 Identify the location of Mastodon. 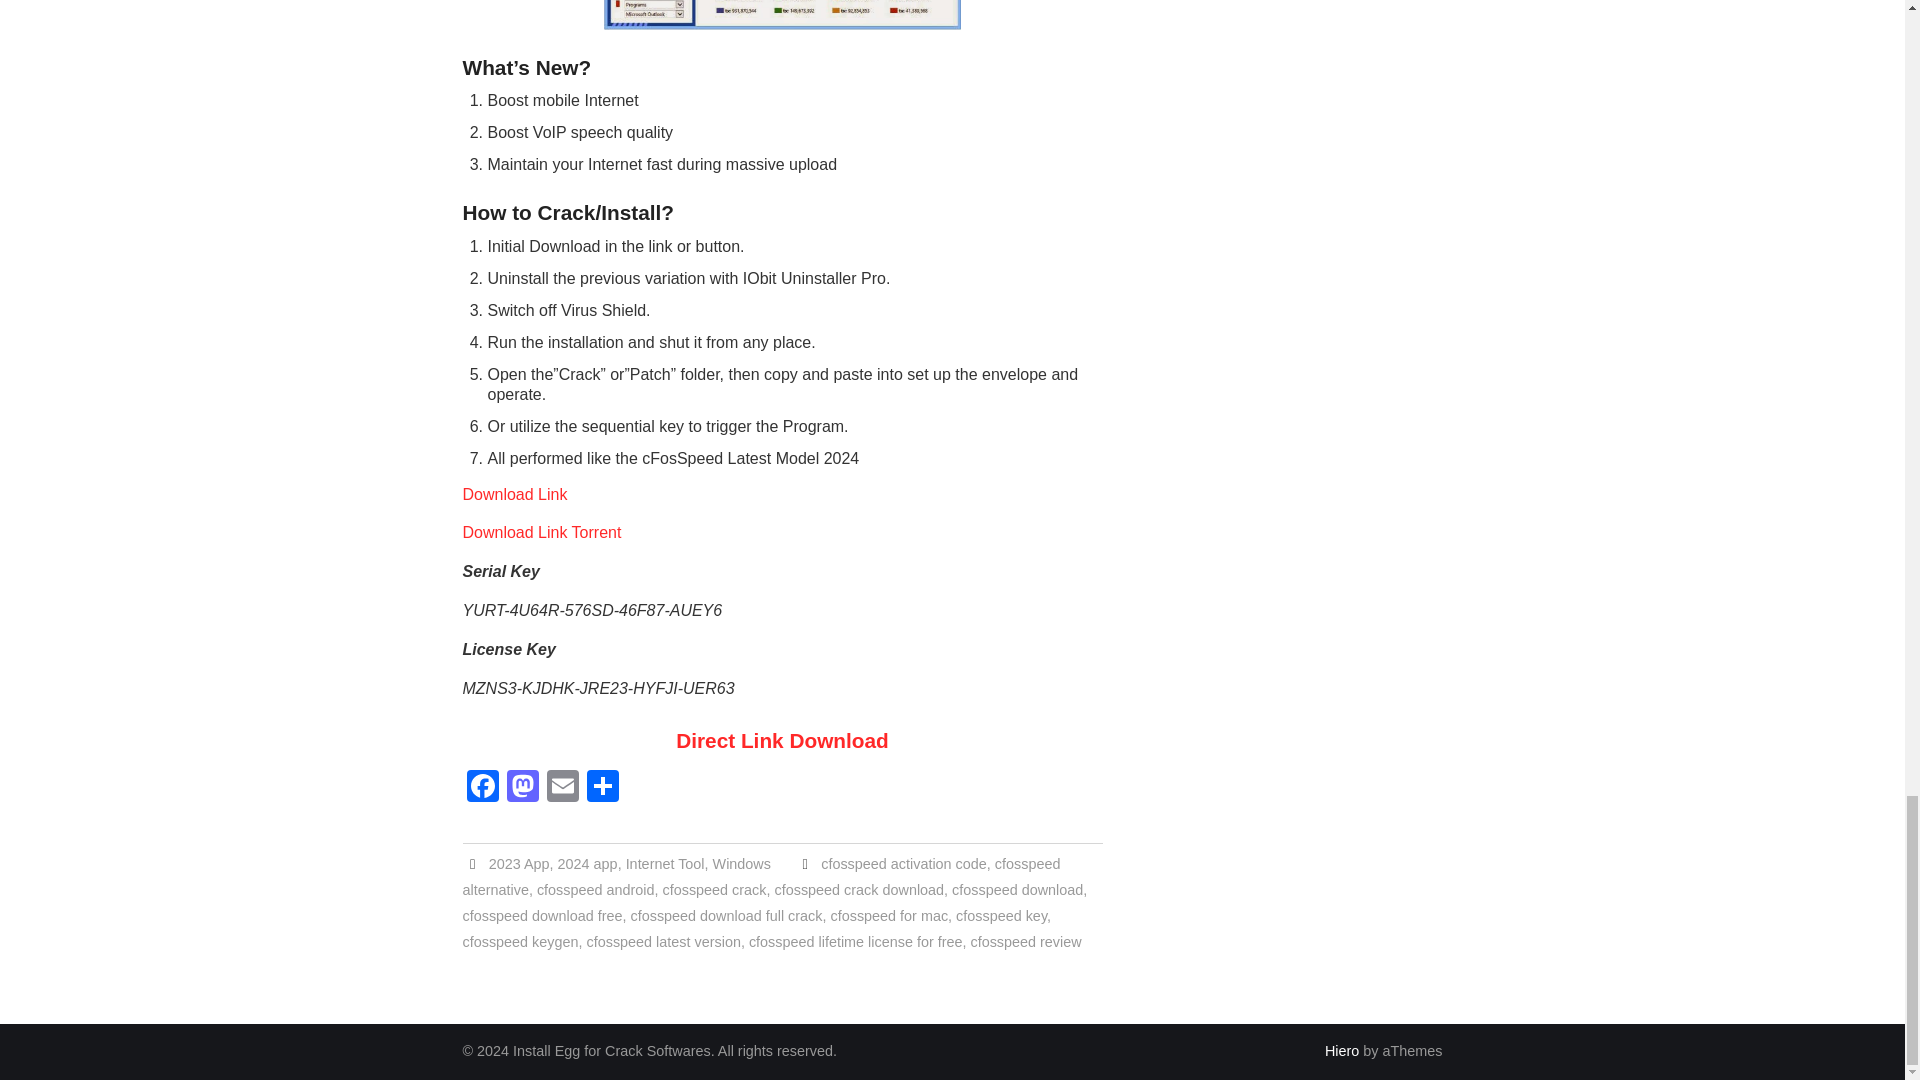
(521, 788).